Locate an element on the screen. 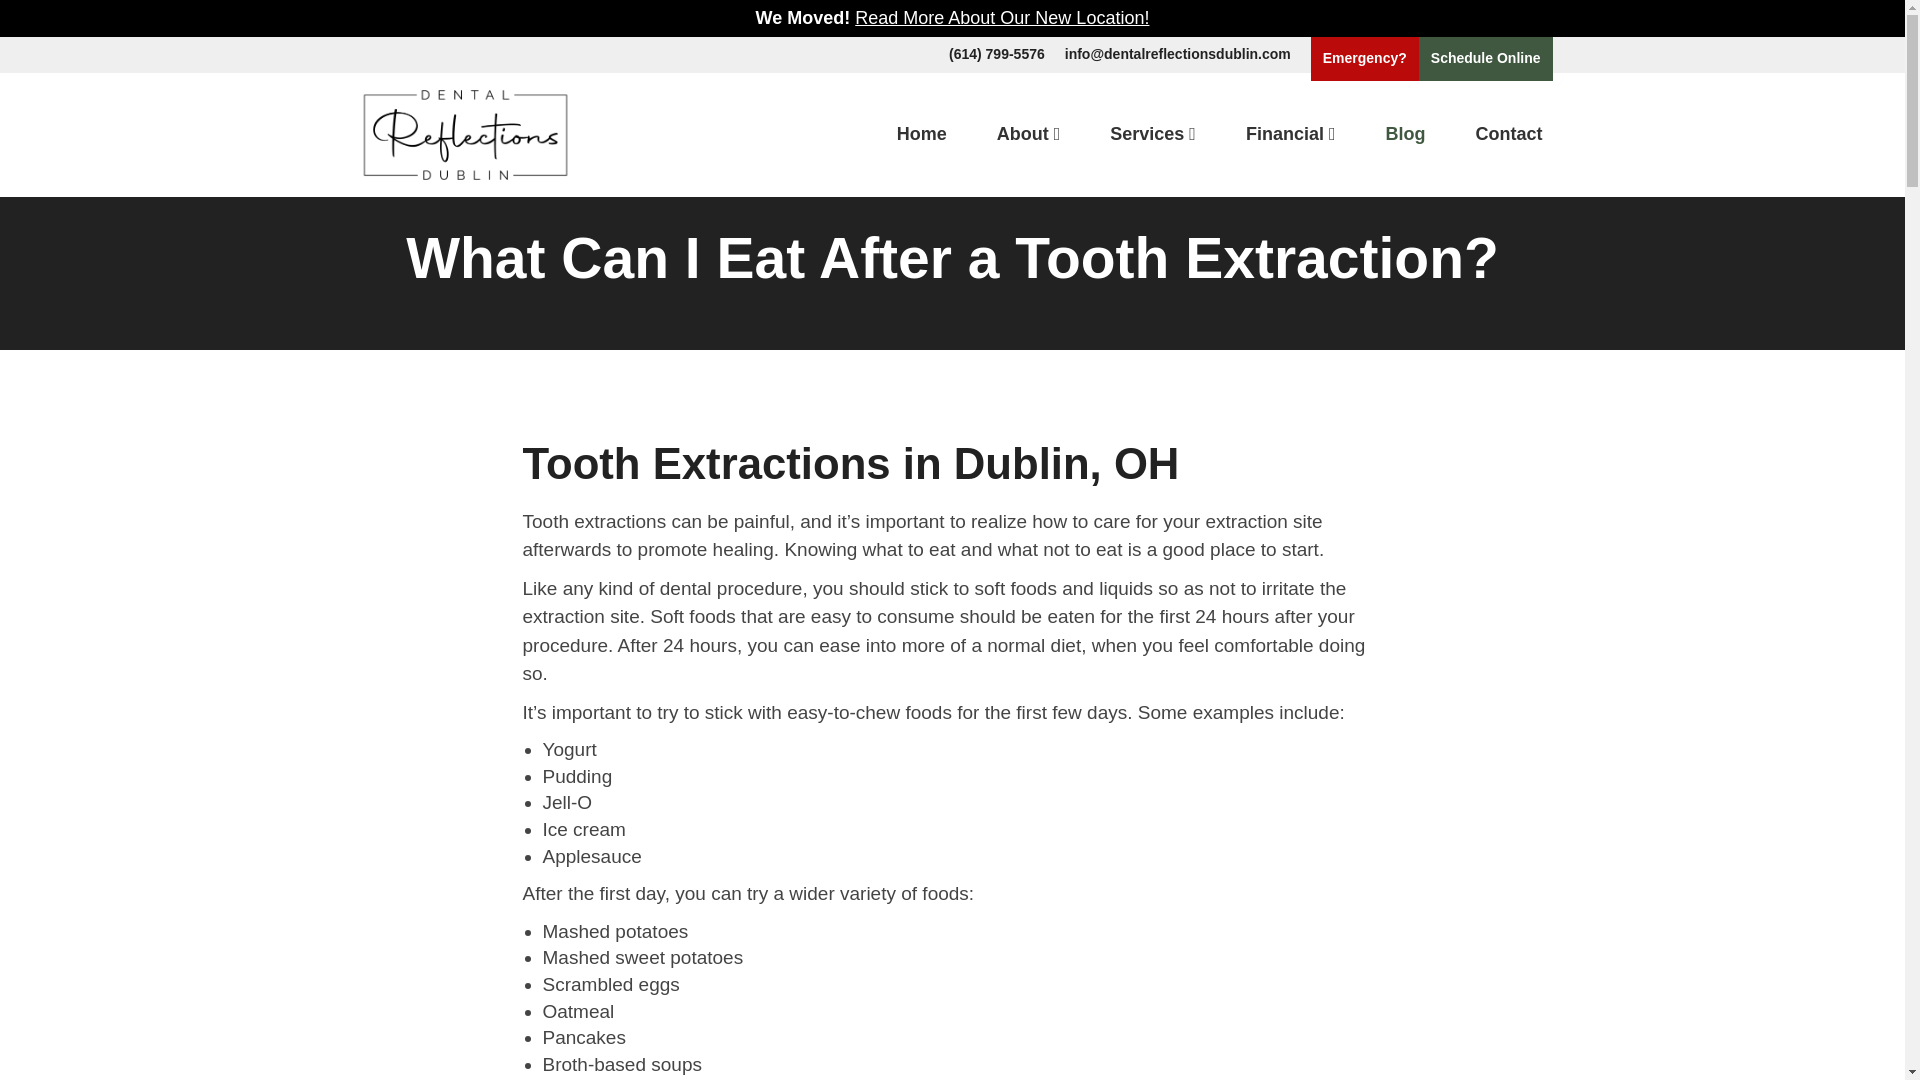 The height and width of the screenshot is (1080, 1920). Emergency? is located at coordinates (1364, 58).